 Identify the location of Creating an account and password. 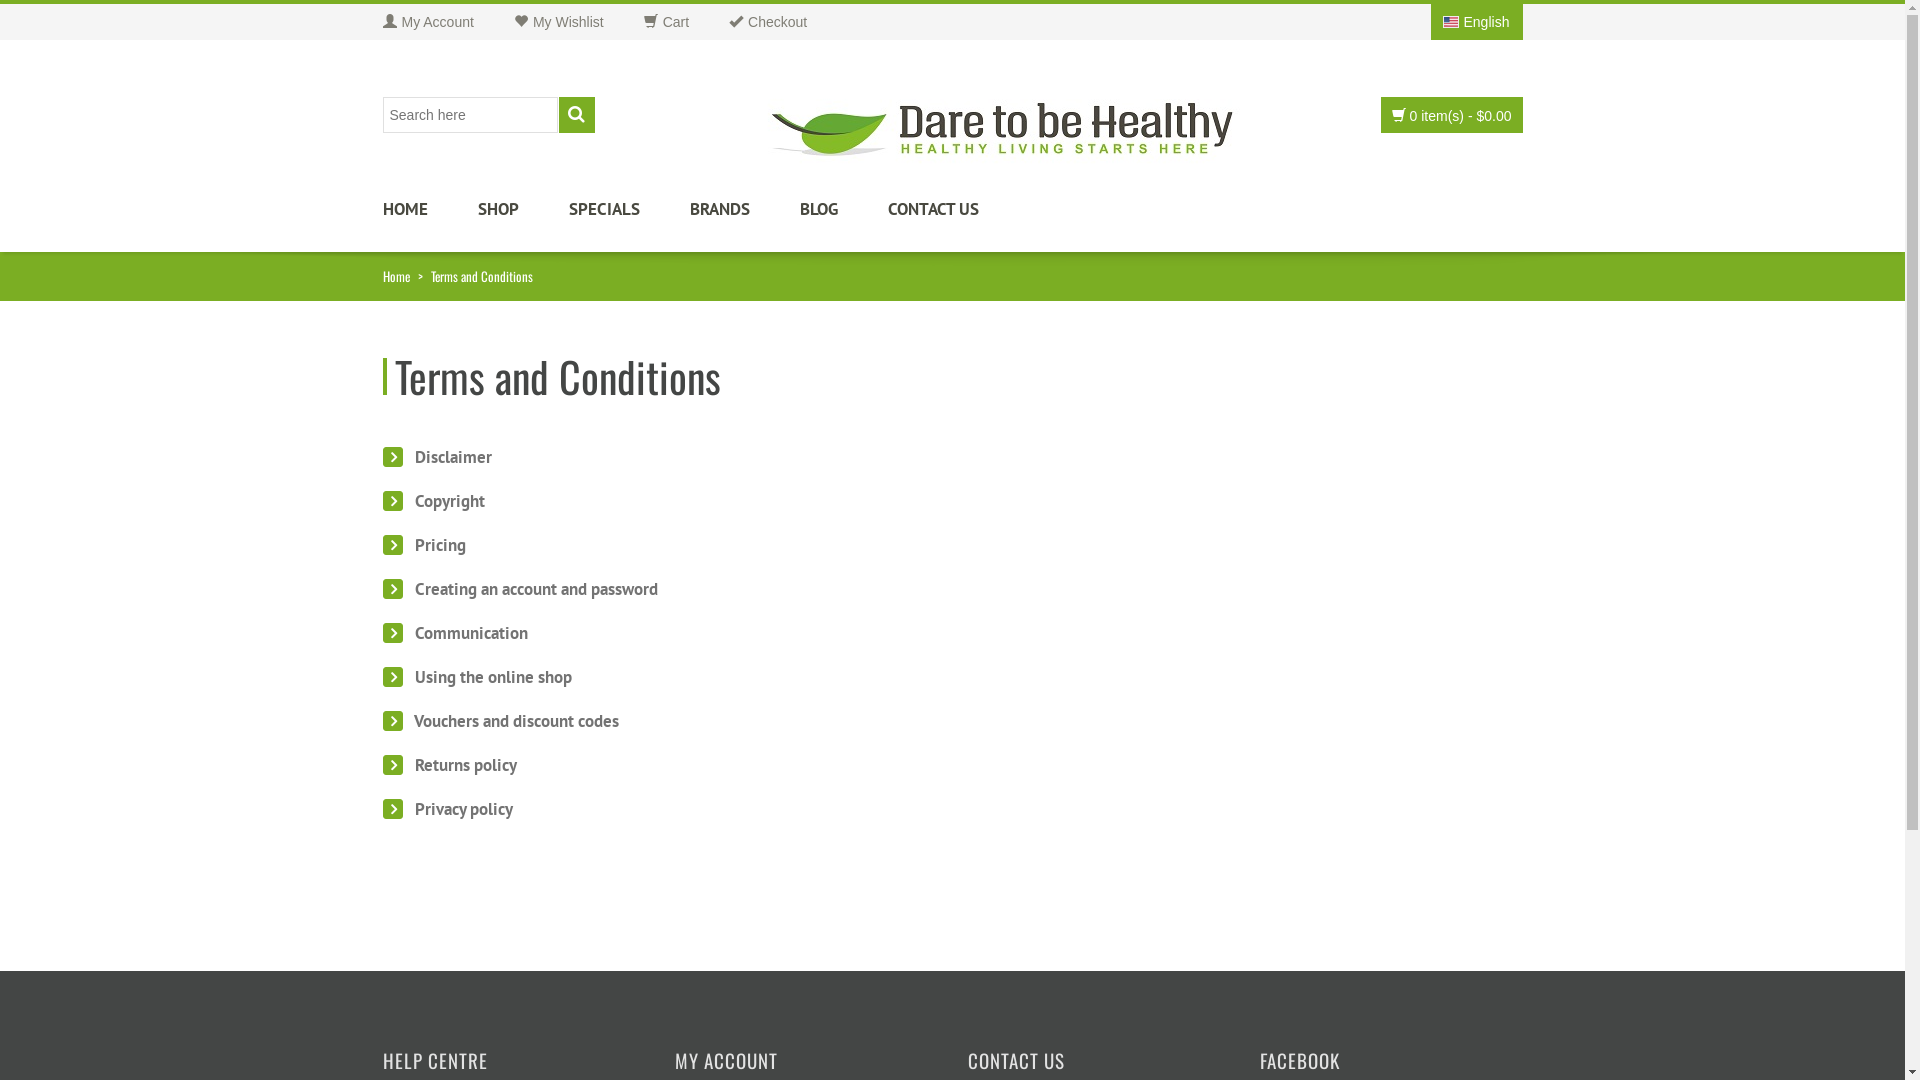
(520, 589).